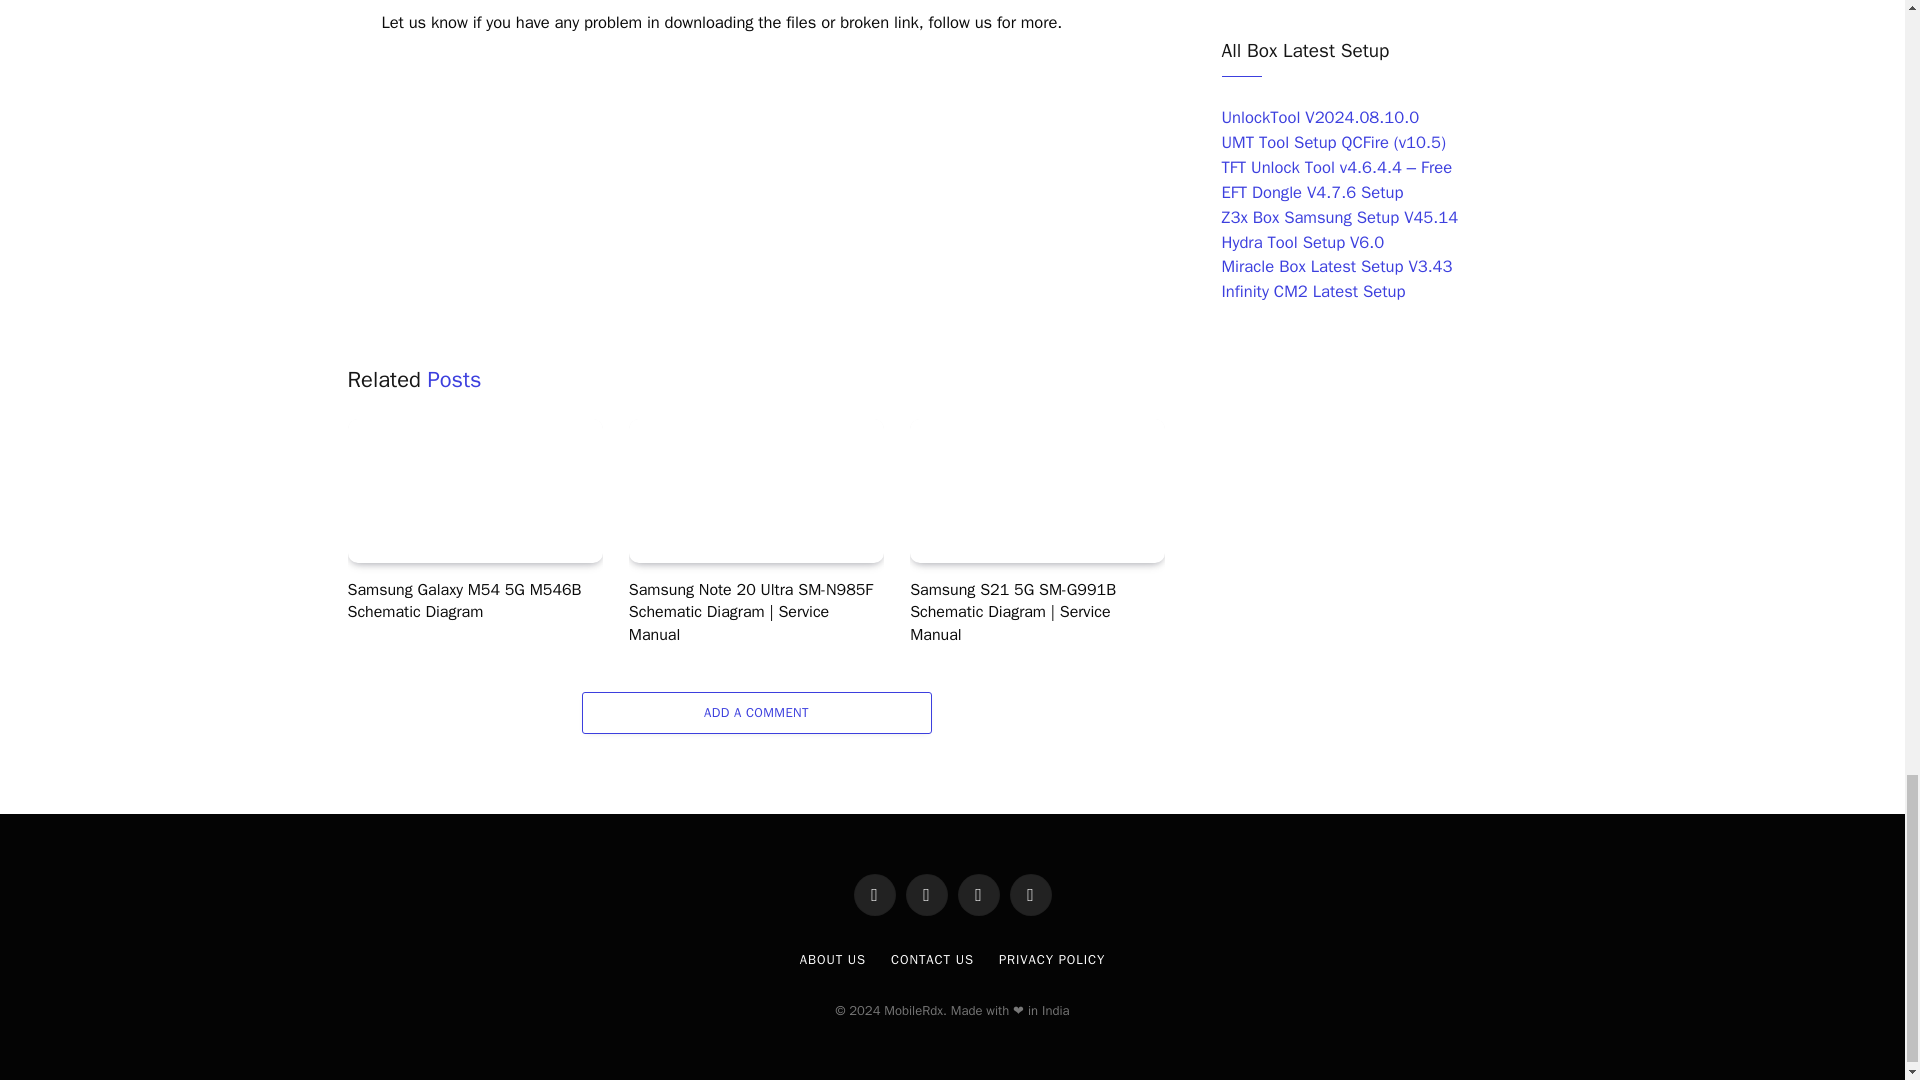 The width and height of the screenshot is (1920, 1080). I want to click on ADD A COMMENT, so click(756, 713).